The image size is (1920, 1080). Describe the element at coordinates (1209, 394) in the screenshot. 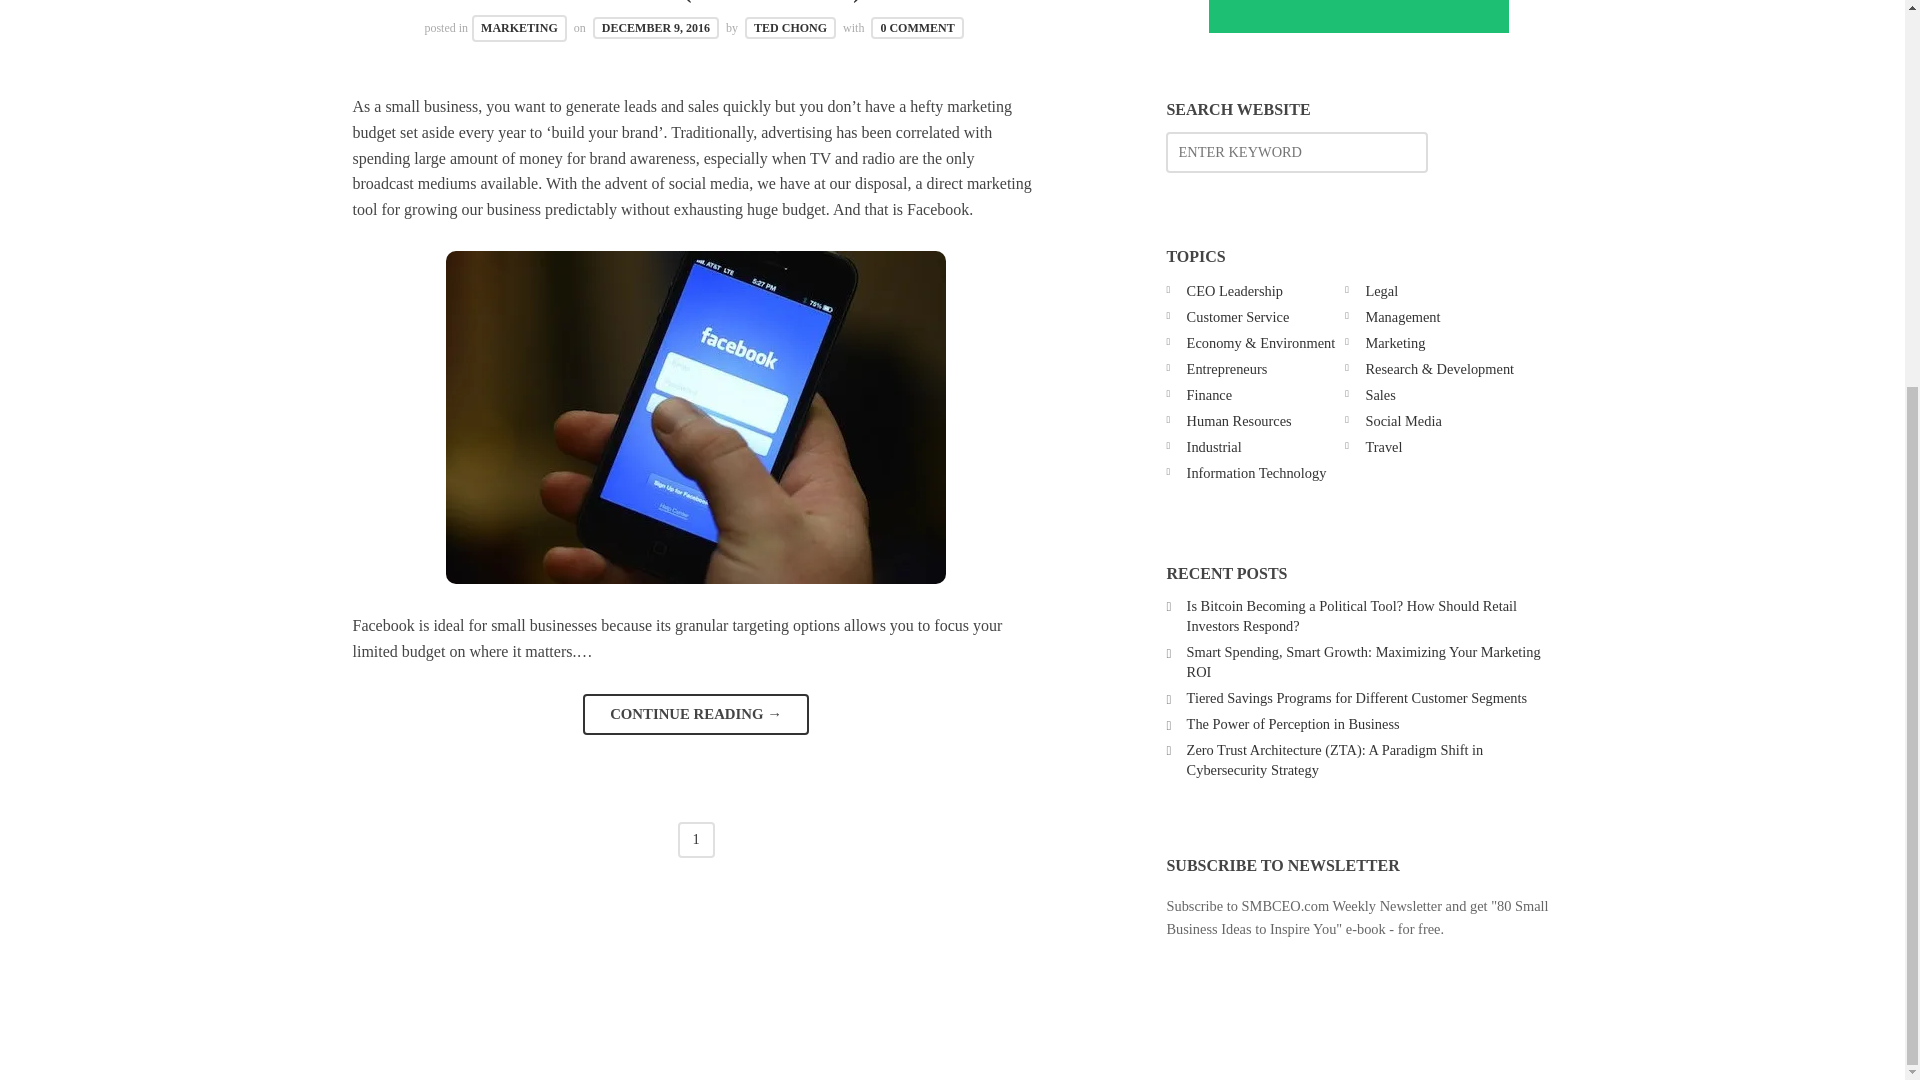

I see `Finance` at that location.